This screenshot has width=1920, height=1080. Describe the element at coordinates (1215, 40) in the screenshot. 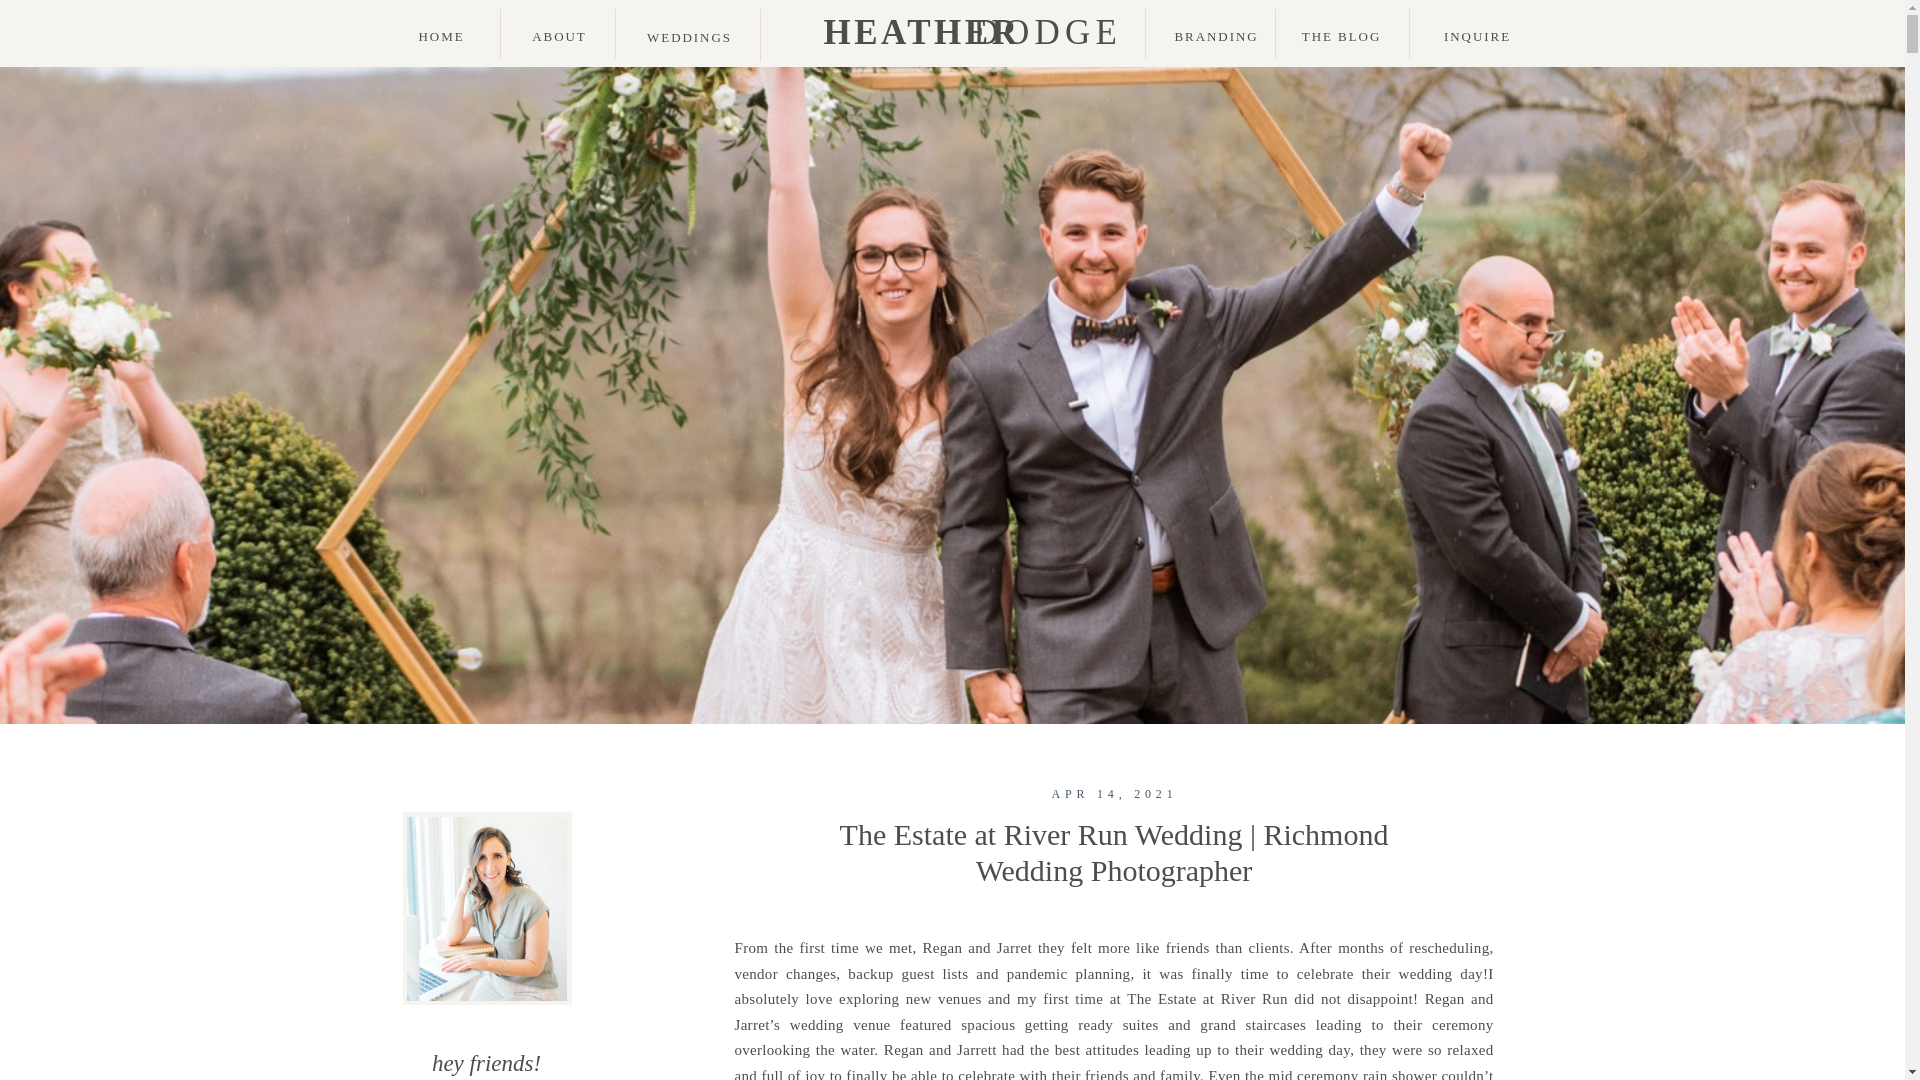

I see `BRANDING` at that location.